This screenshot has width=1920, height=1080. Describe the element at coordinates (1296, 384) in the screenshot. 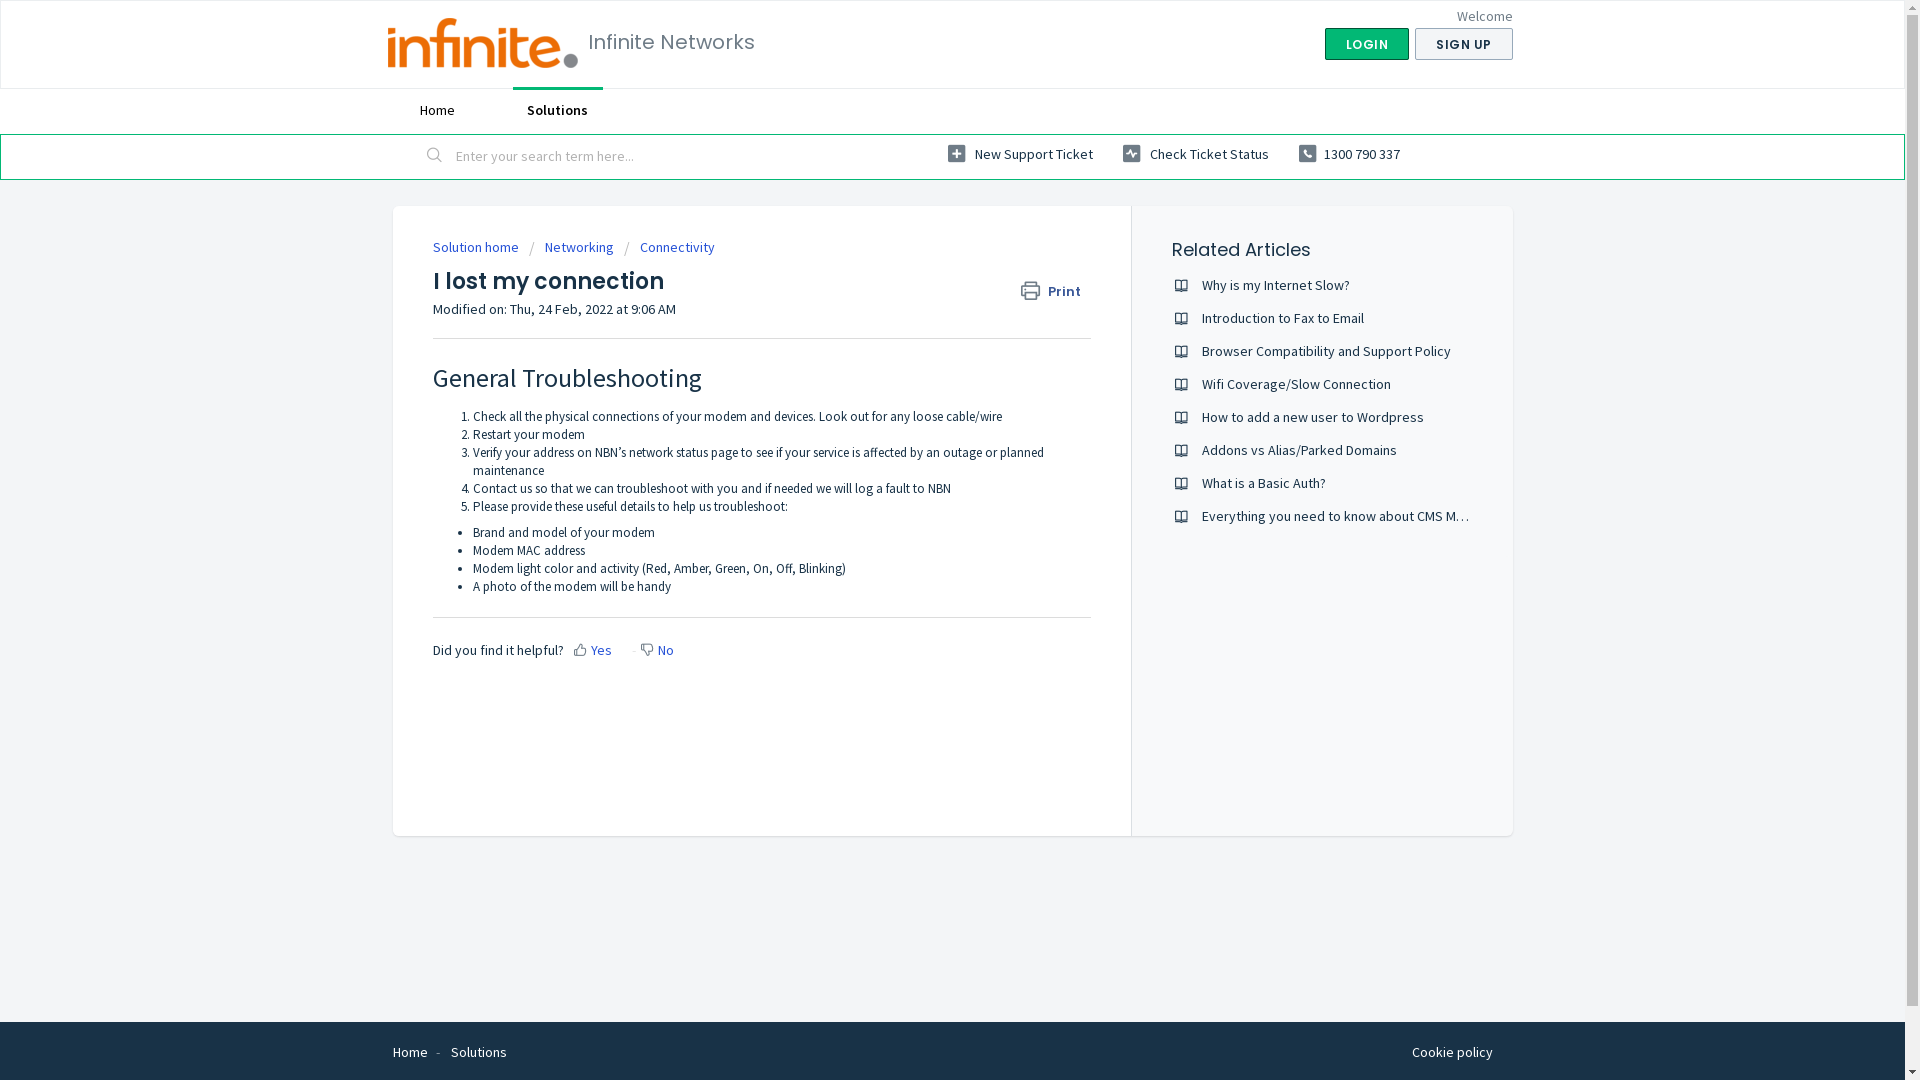

I see `Wifi Coverage/Slow Connection` at that location.